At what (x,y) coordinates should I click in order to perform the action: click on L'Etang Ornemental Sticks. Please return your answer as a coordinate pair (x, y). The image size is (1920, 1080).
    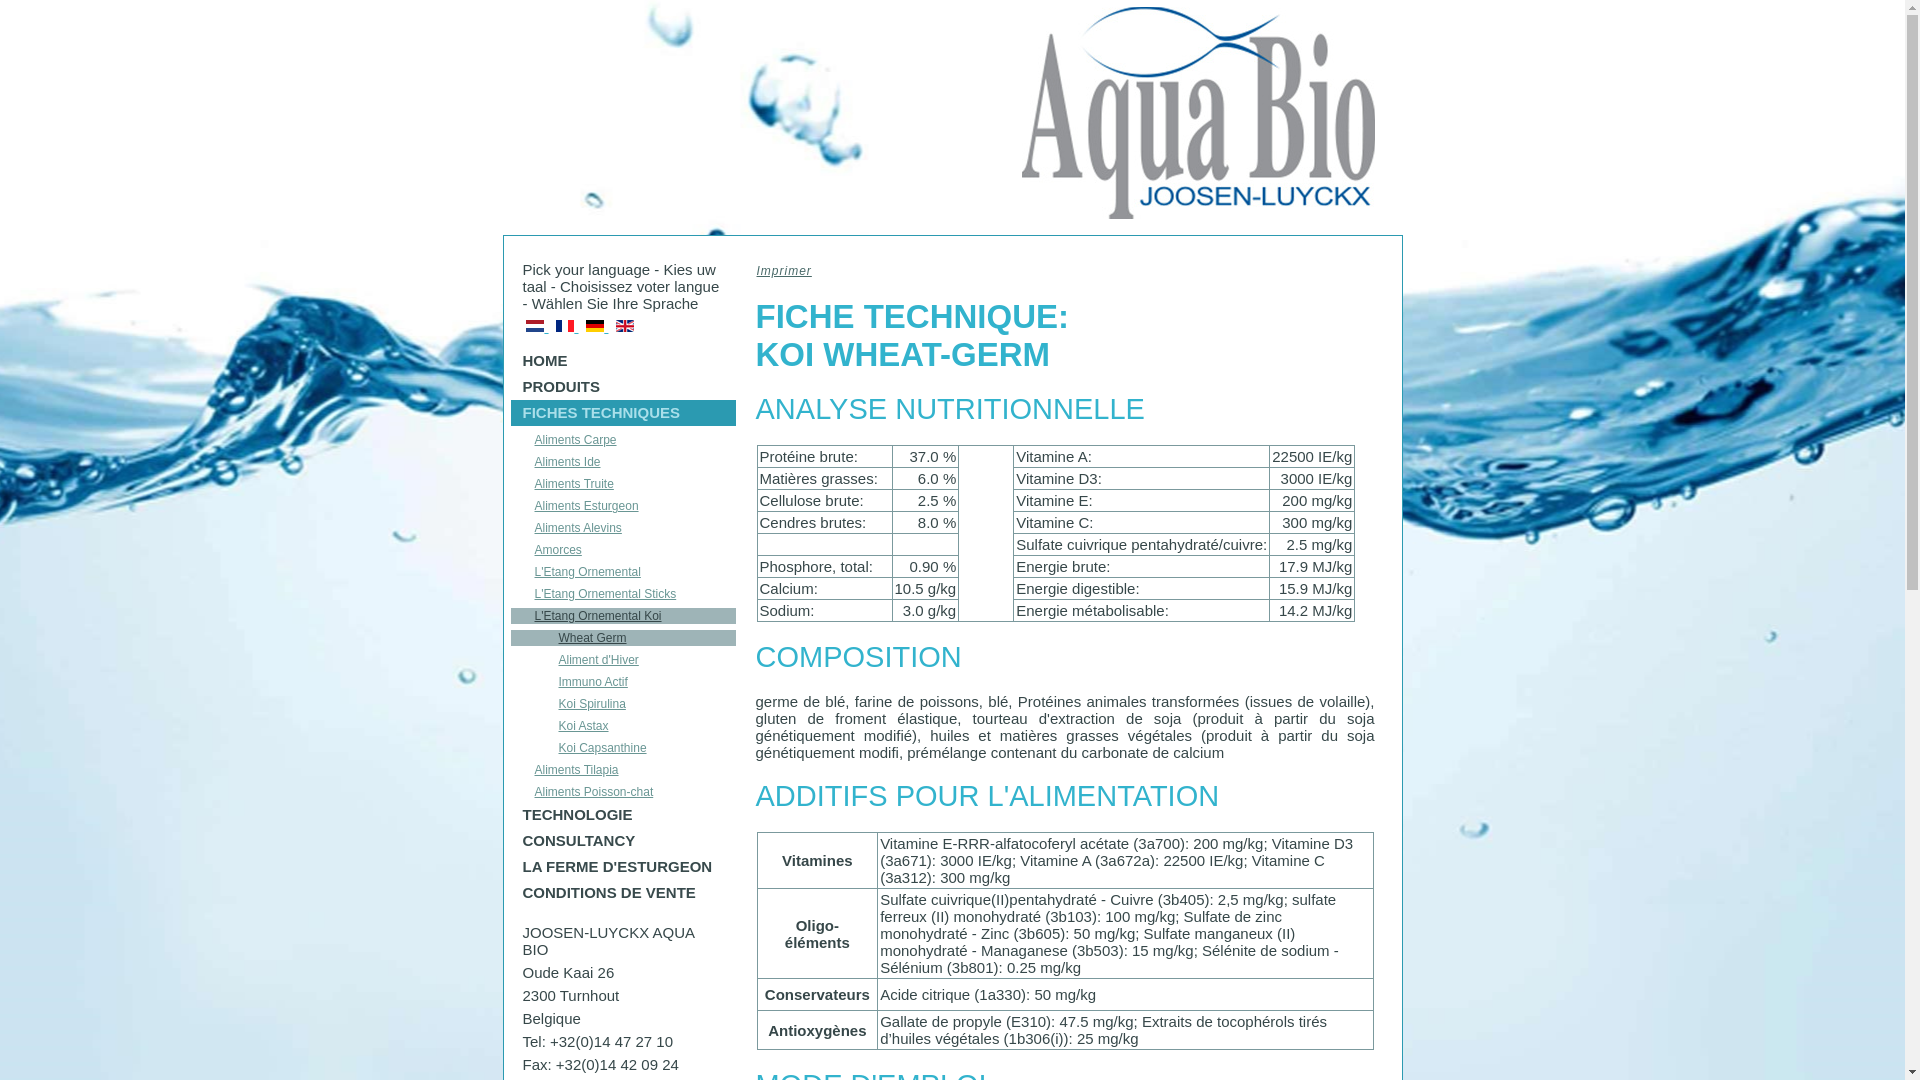
    Looking at the image, I should click on (622, 594).